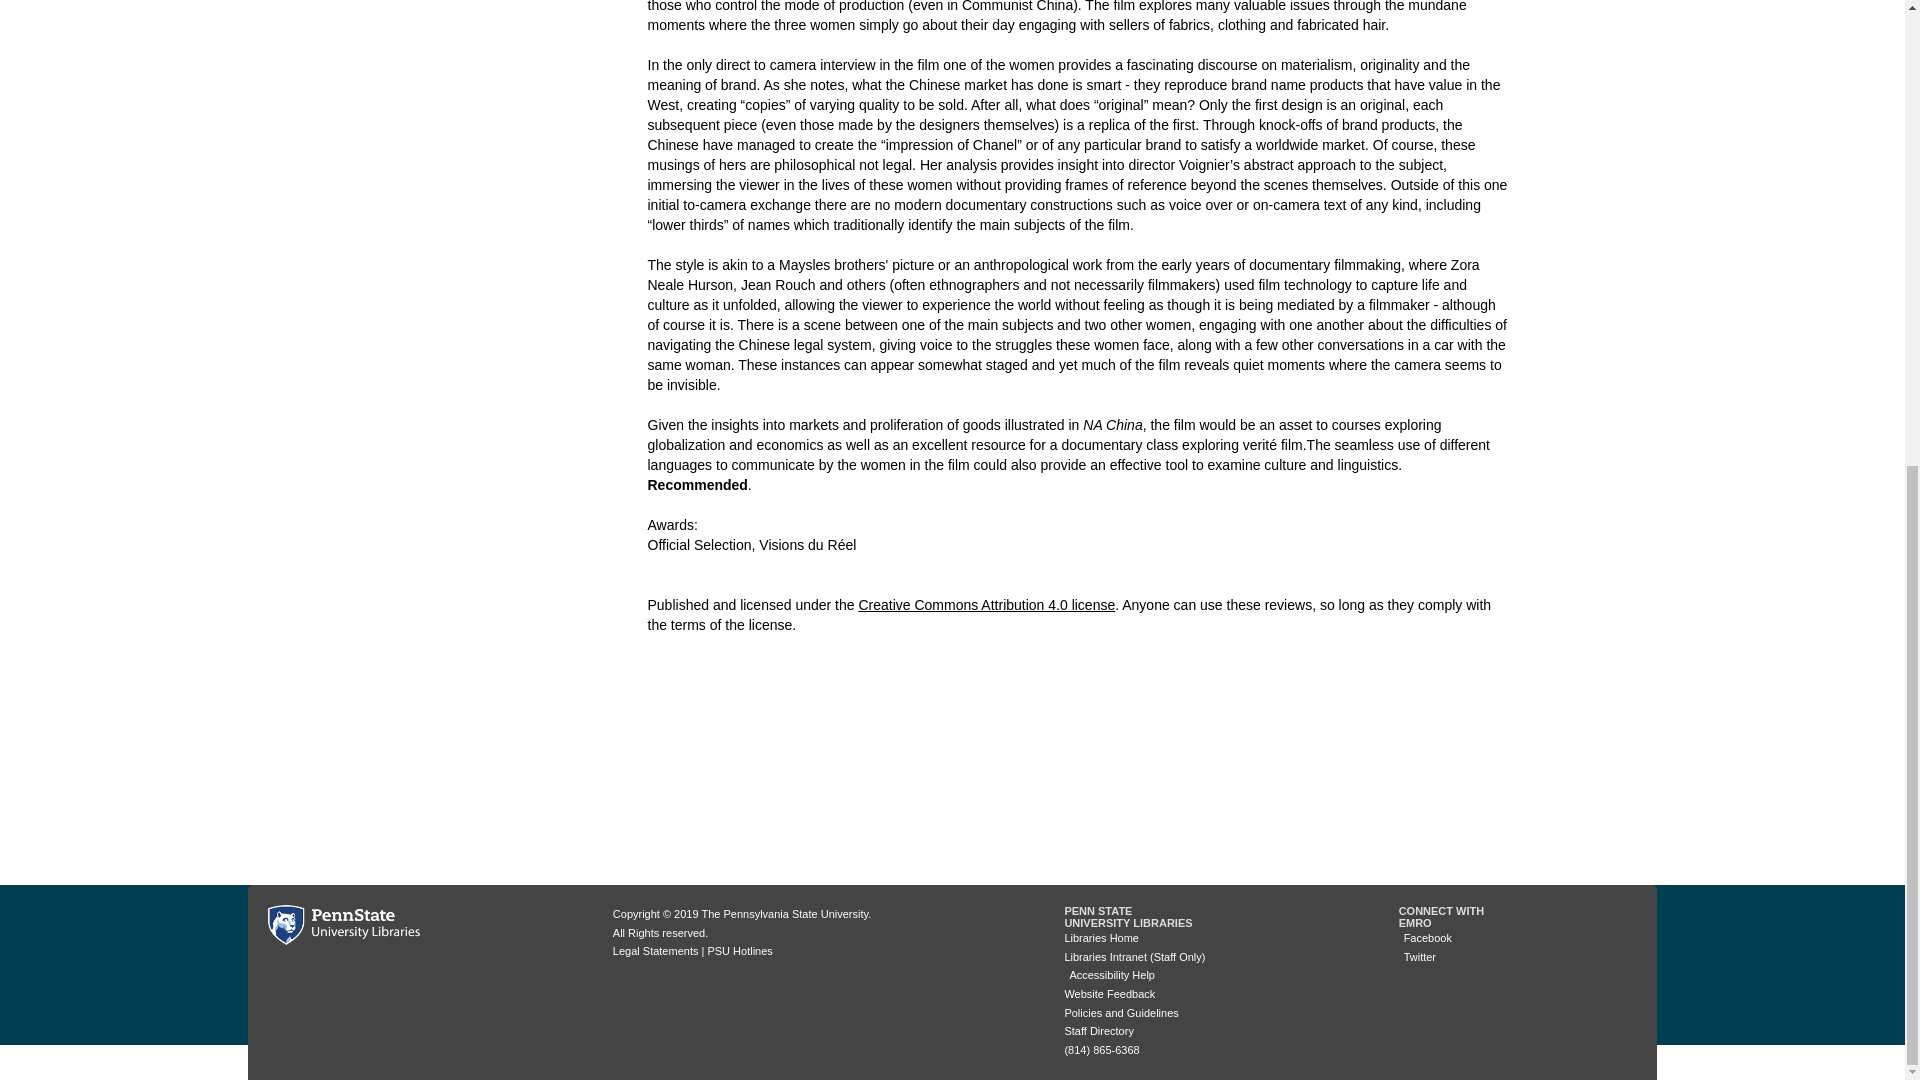 The image size is (1920, 1080). What do you see at coordinates (1109, 994) in the screenshot?
I see `Website Feedback` at bounding box center [1109, 994].